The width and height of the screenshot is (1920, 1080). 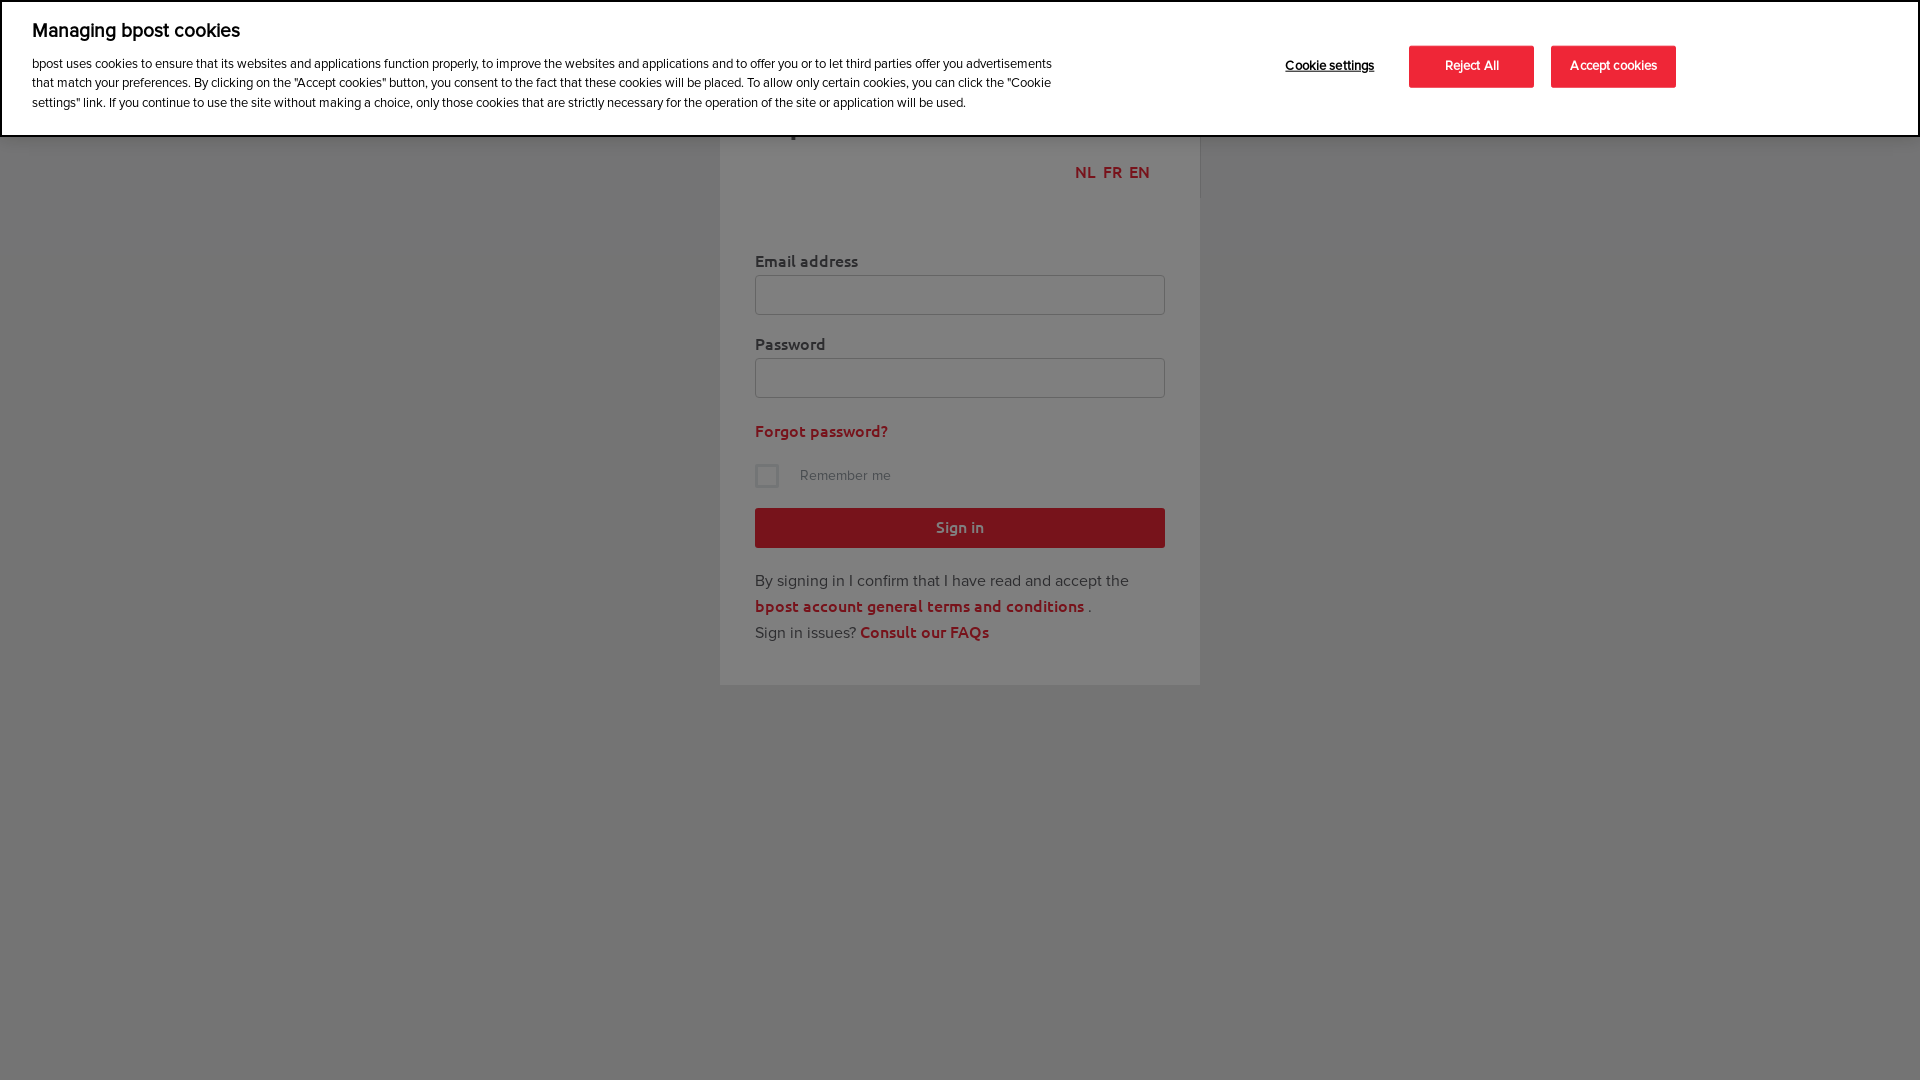 I want to click on Consult our FAQs, so click(x=924, y=631).